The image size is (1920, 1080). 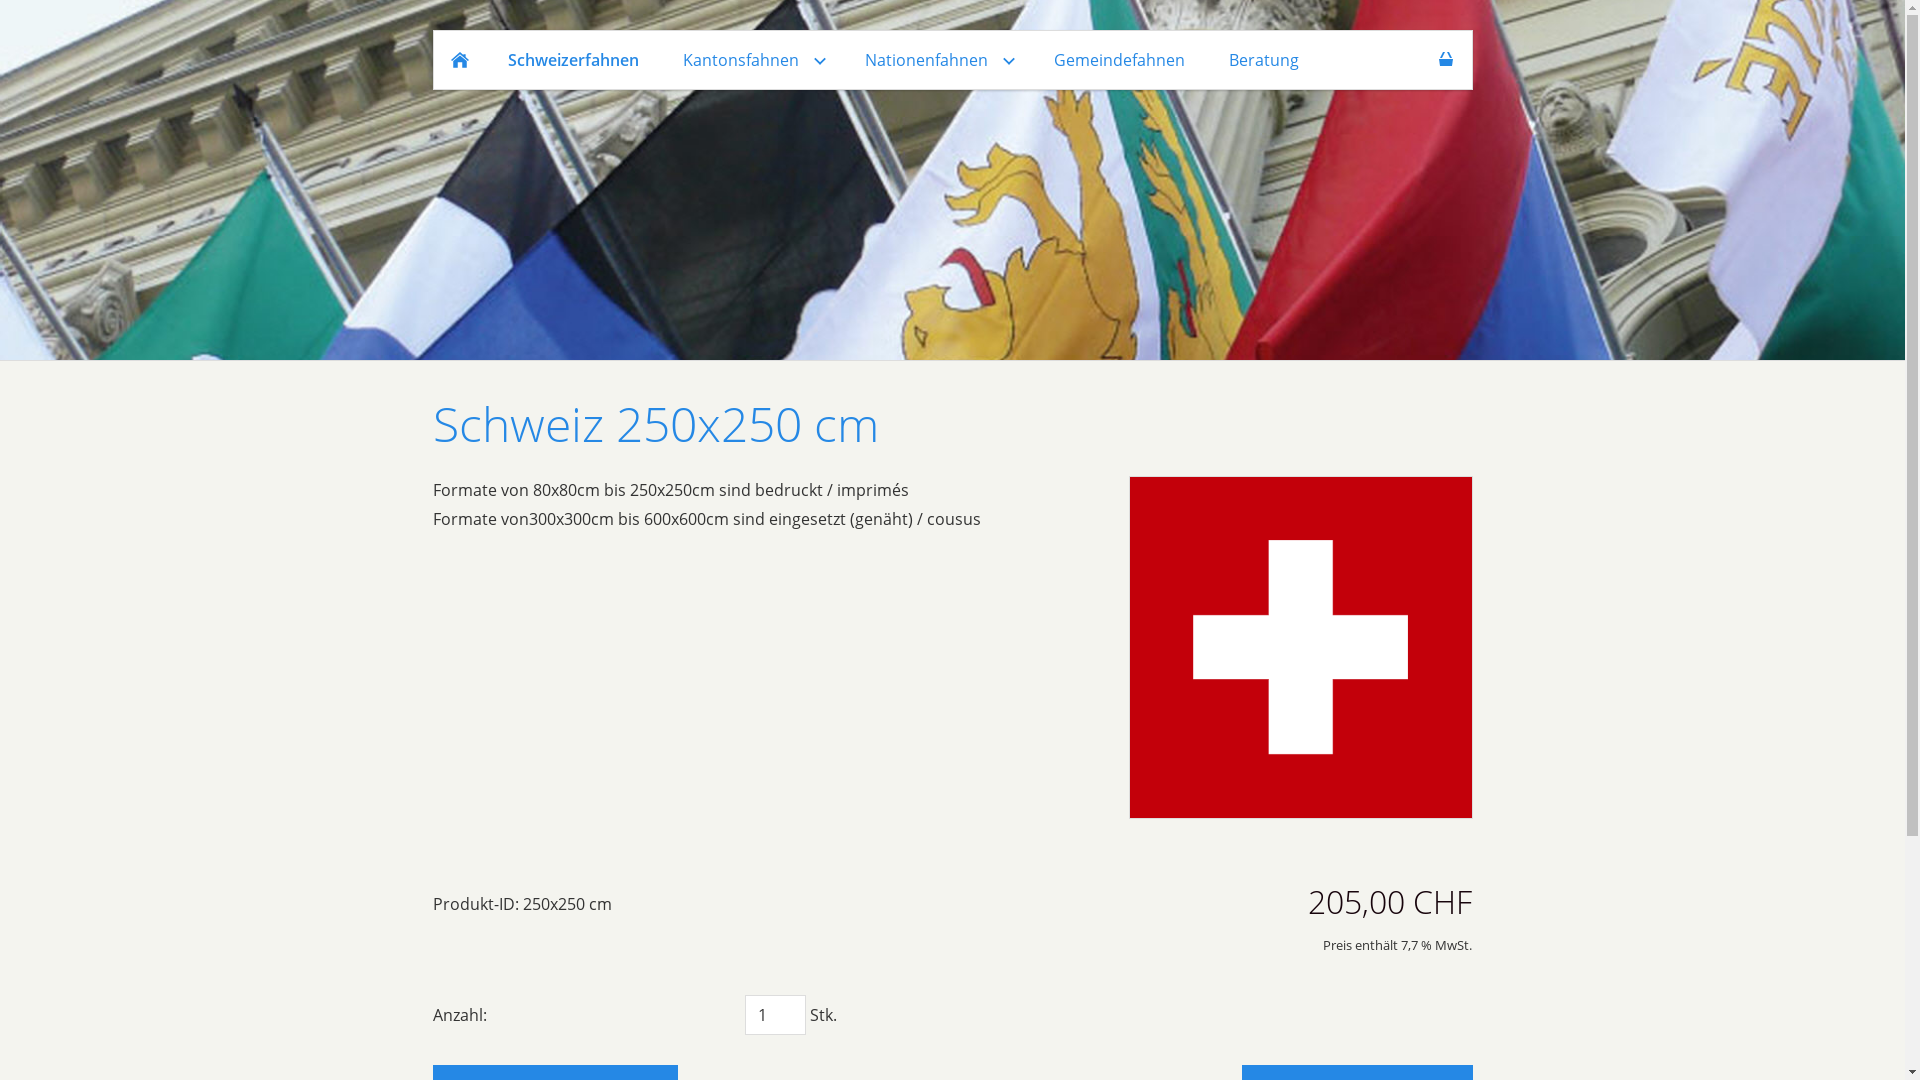 I want to click on Kantonsfahnen, so click(x=751, y=60).